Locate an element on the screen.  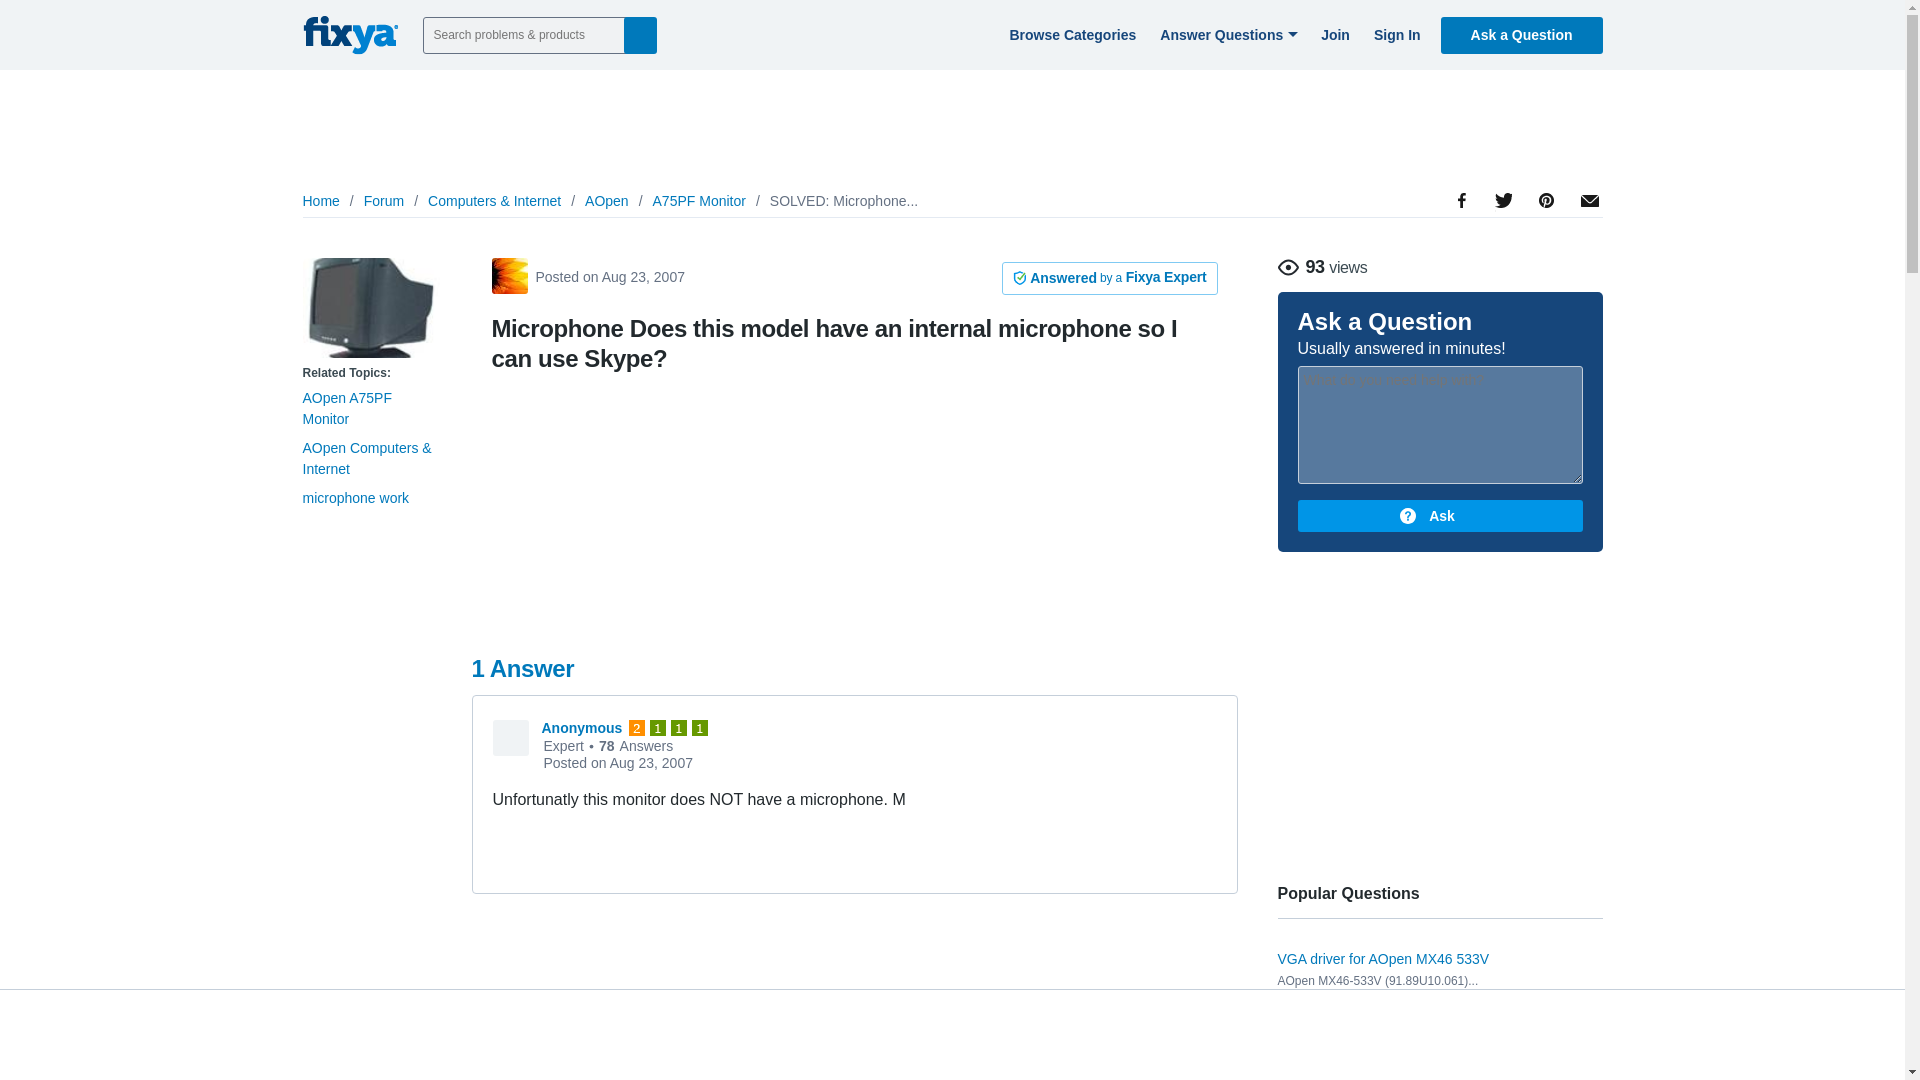
Share on Pinterest is located at coordinates (1544, 256).